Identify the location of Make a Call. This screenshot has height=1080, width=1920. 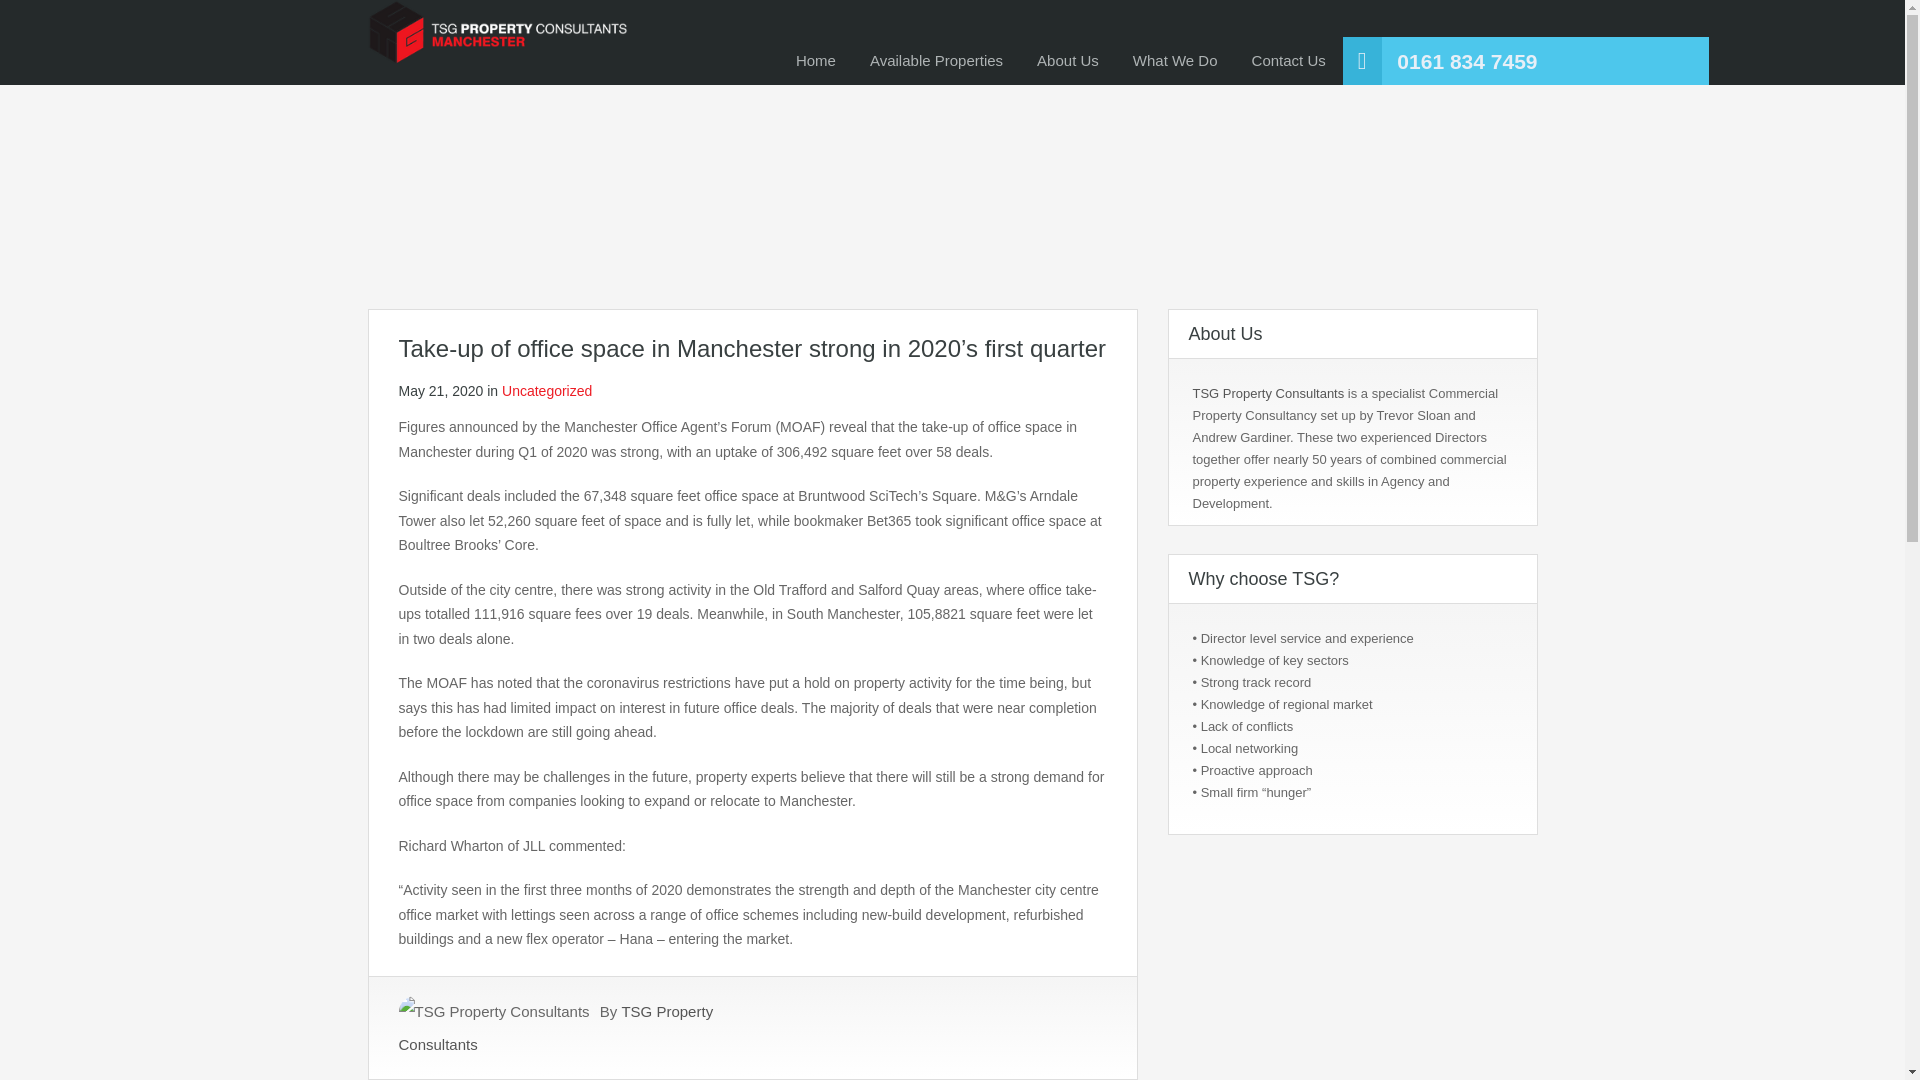
(1467, 62).